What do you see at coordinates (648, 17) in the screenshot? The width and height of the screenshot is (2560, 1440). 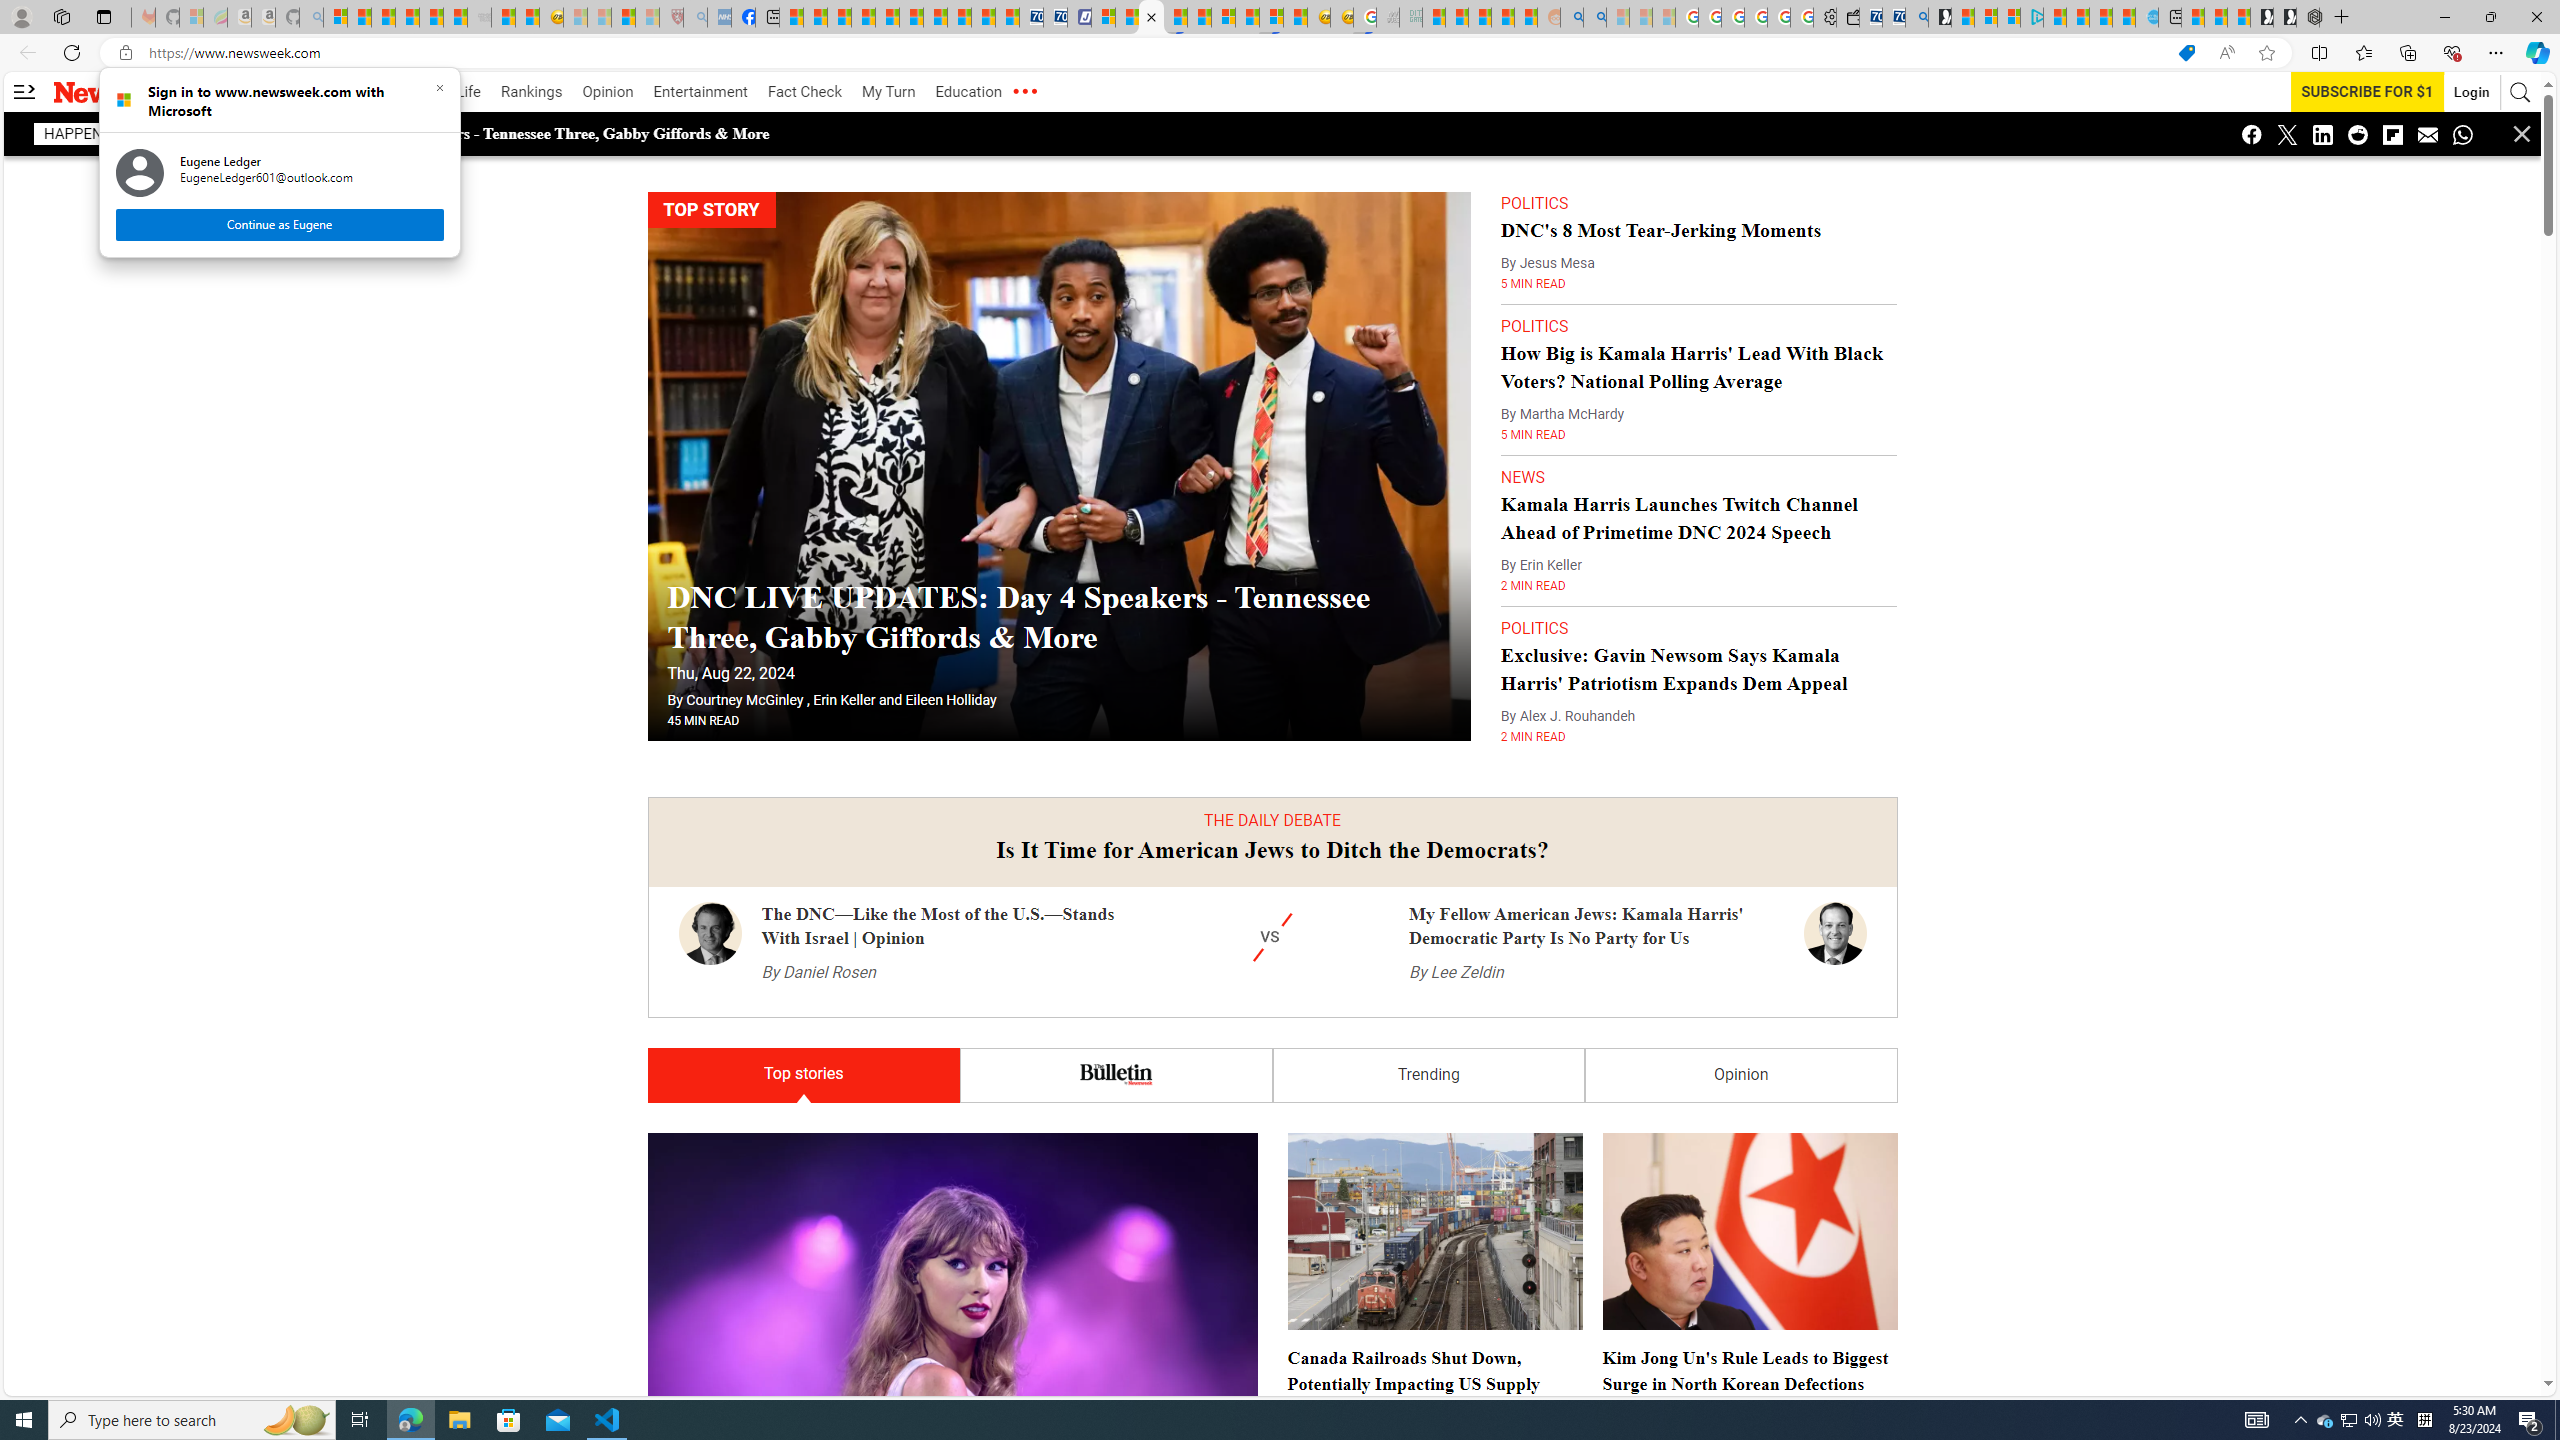 I see `12 Popular Science Lies that Must be Corrected - Sleeping` at bounding box center [648, 17].